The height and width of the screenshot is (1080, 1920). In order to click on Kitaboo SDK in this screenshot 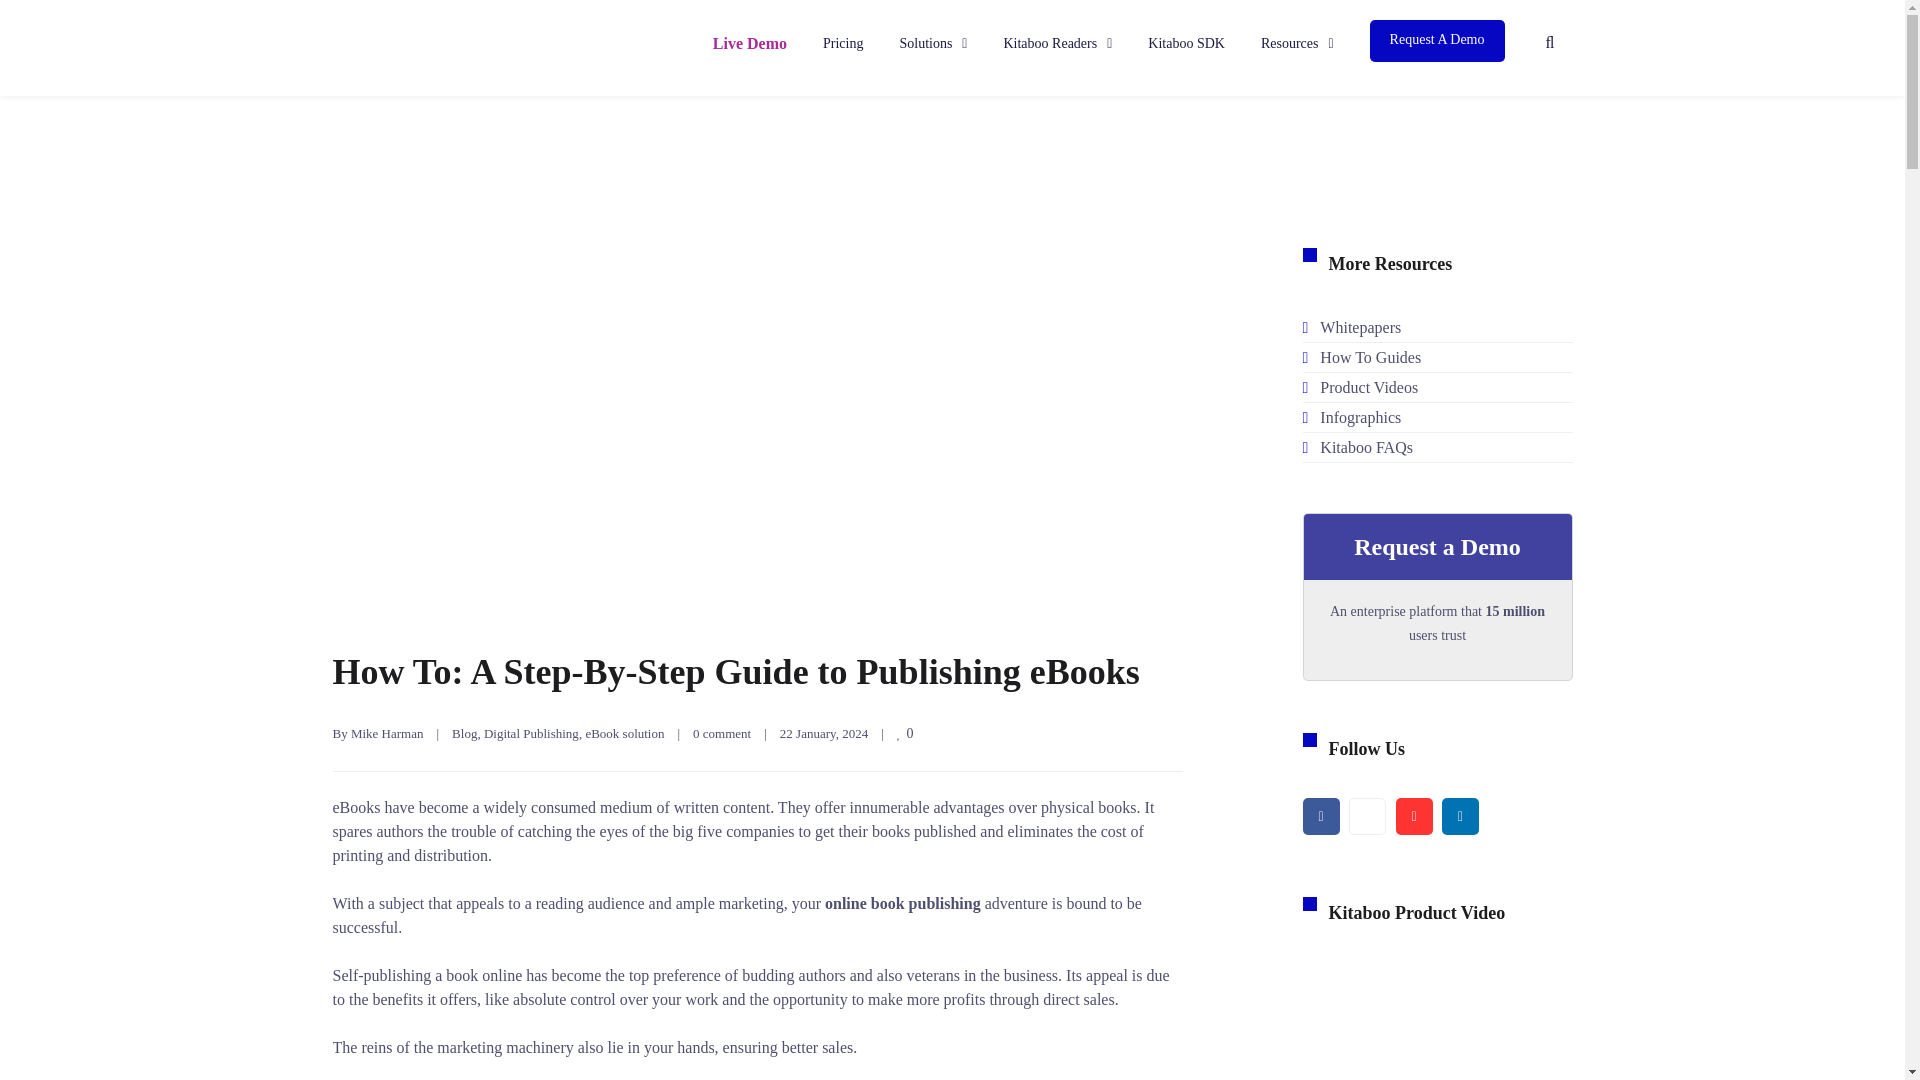, I will do `click(1186, 48)`.